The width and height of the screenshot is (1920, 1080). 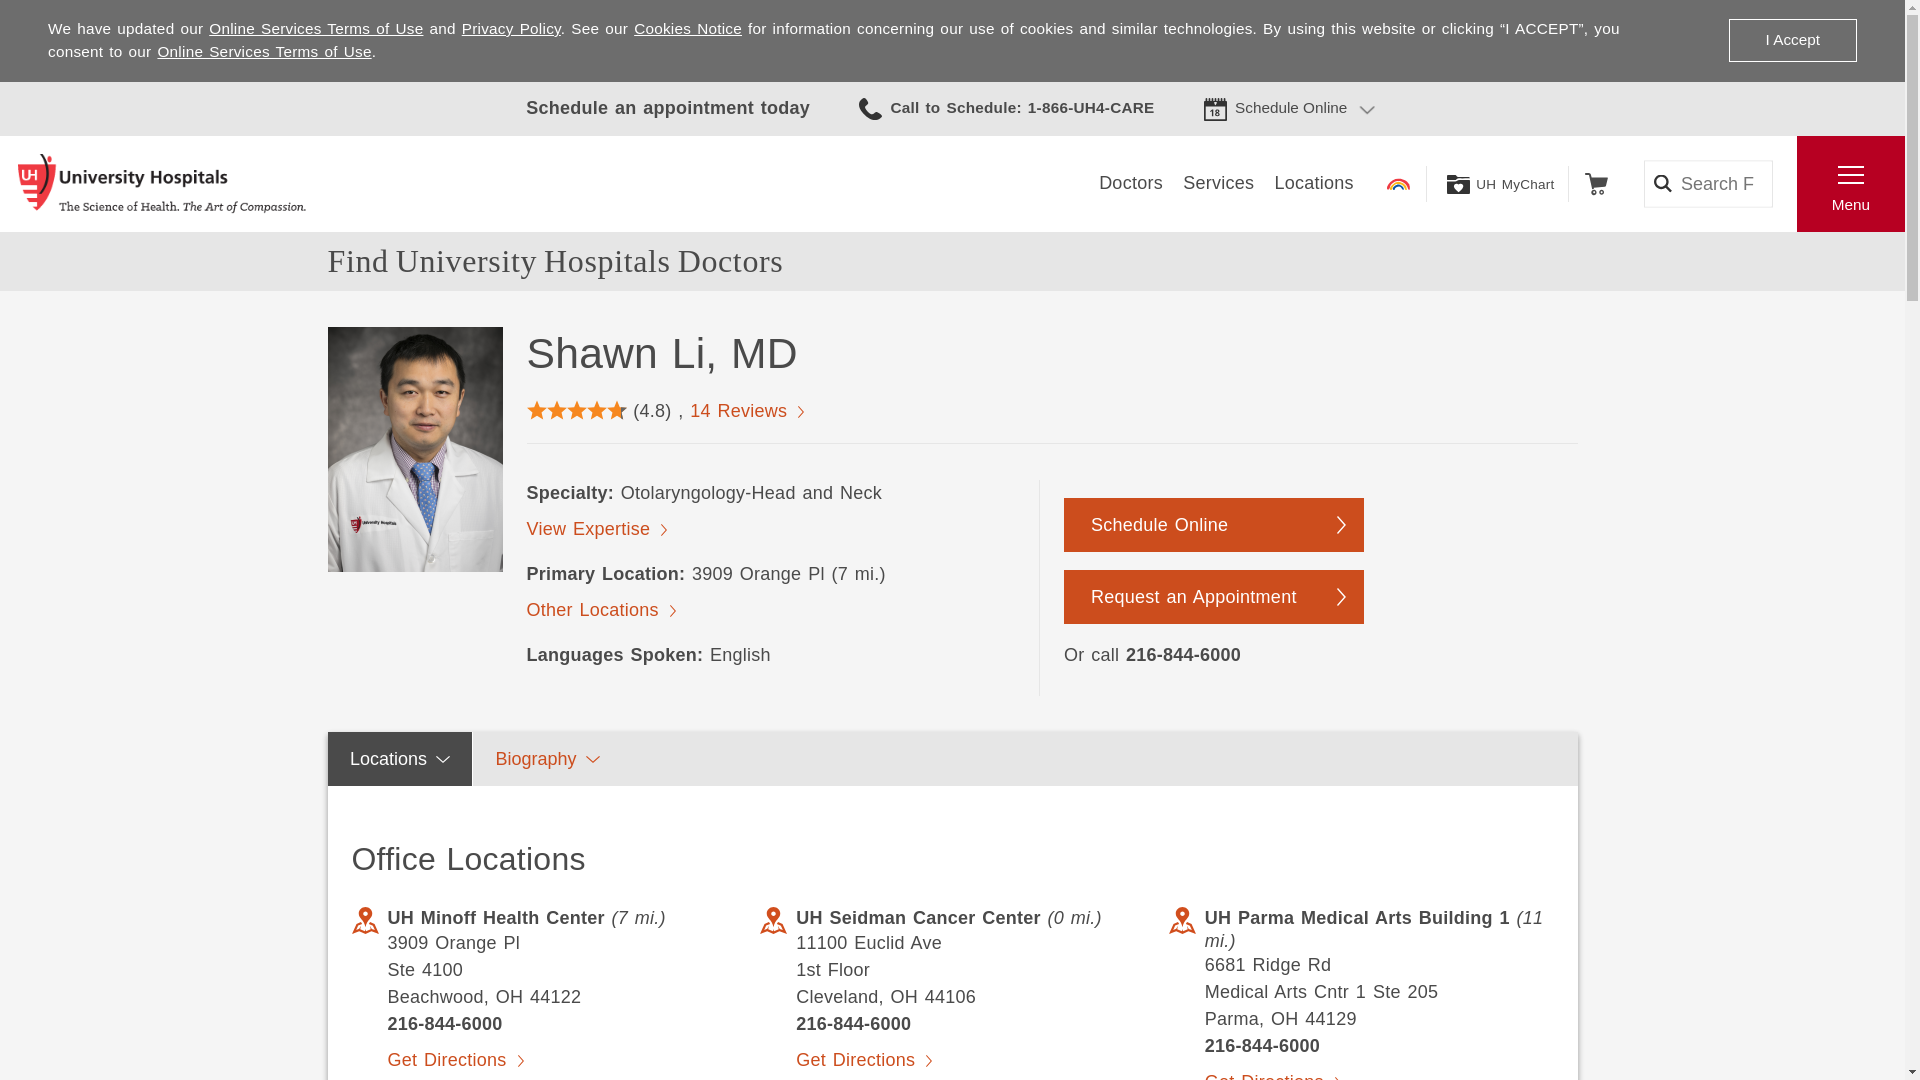 What do you see at coordinates (316, 28) in the screenshot?
I see `Online Services Terms of Use` at bounding box center [316, 28].